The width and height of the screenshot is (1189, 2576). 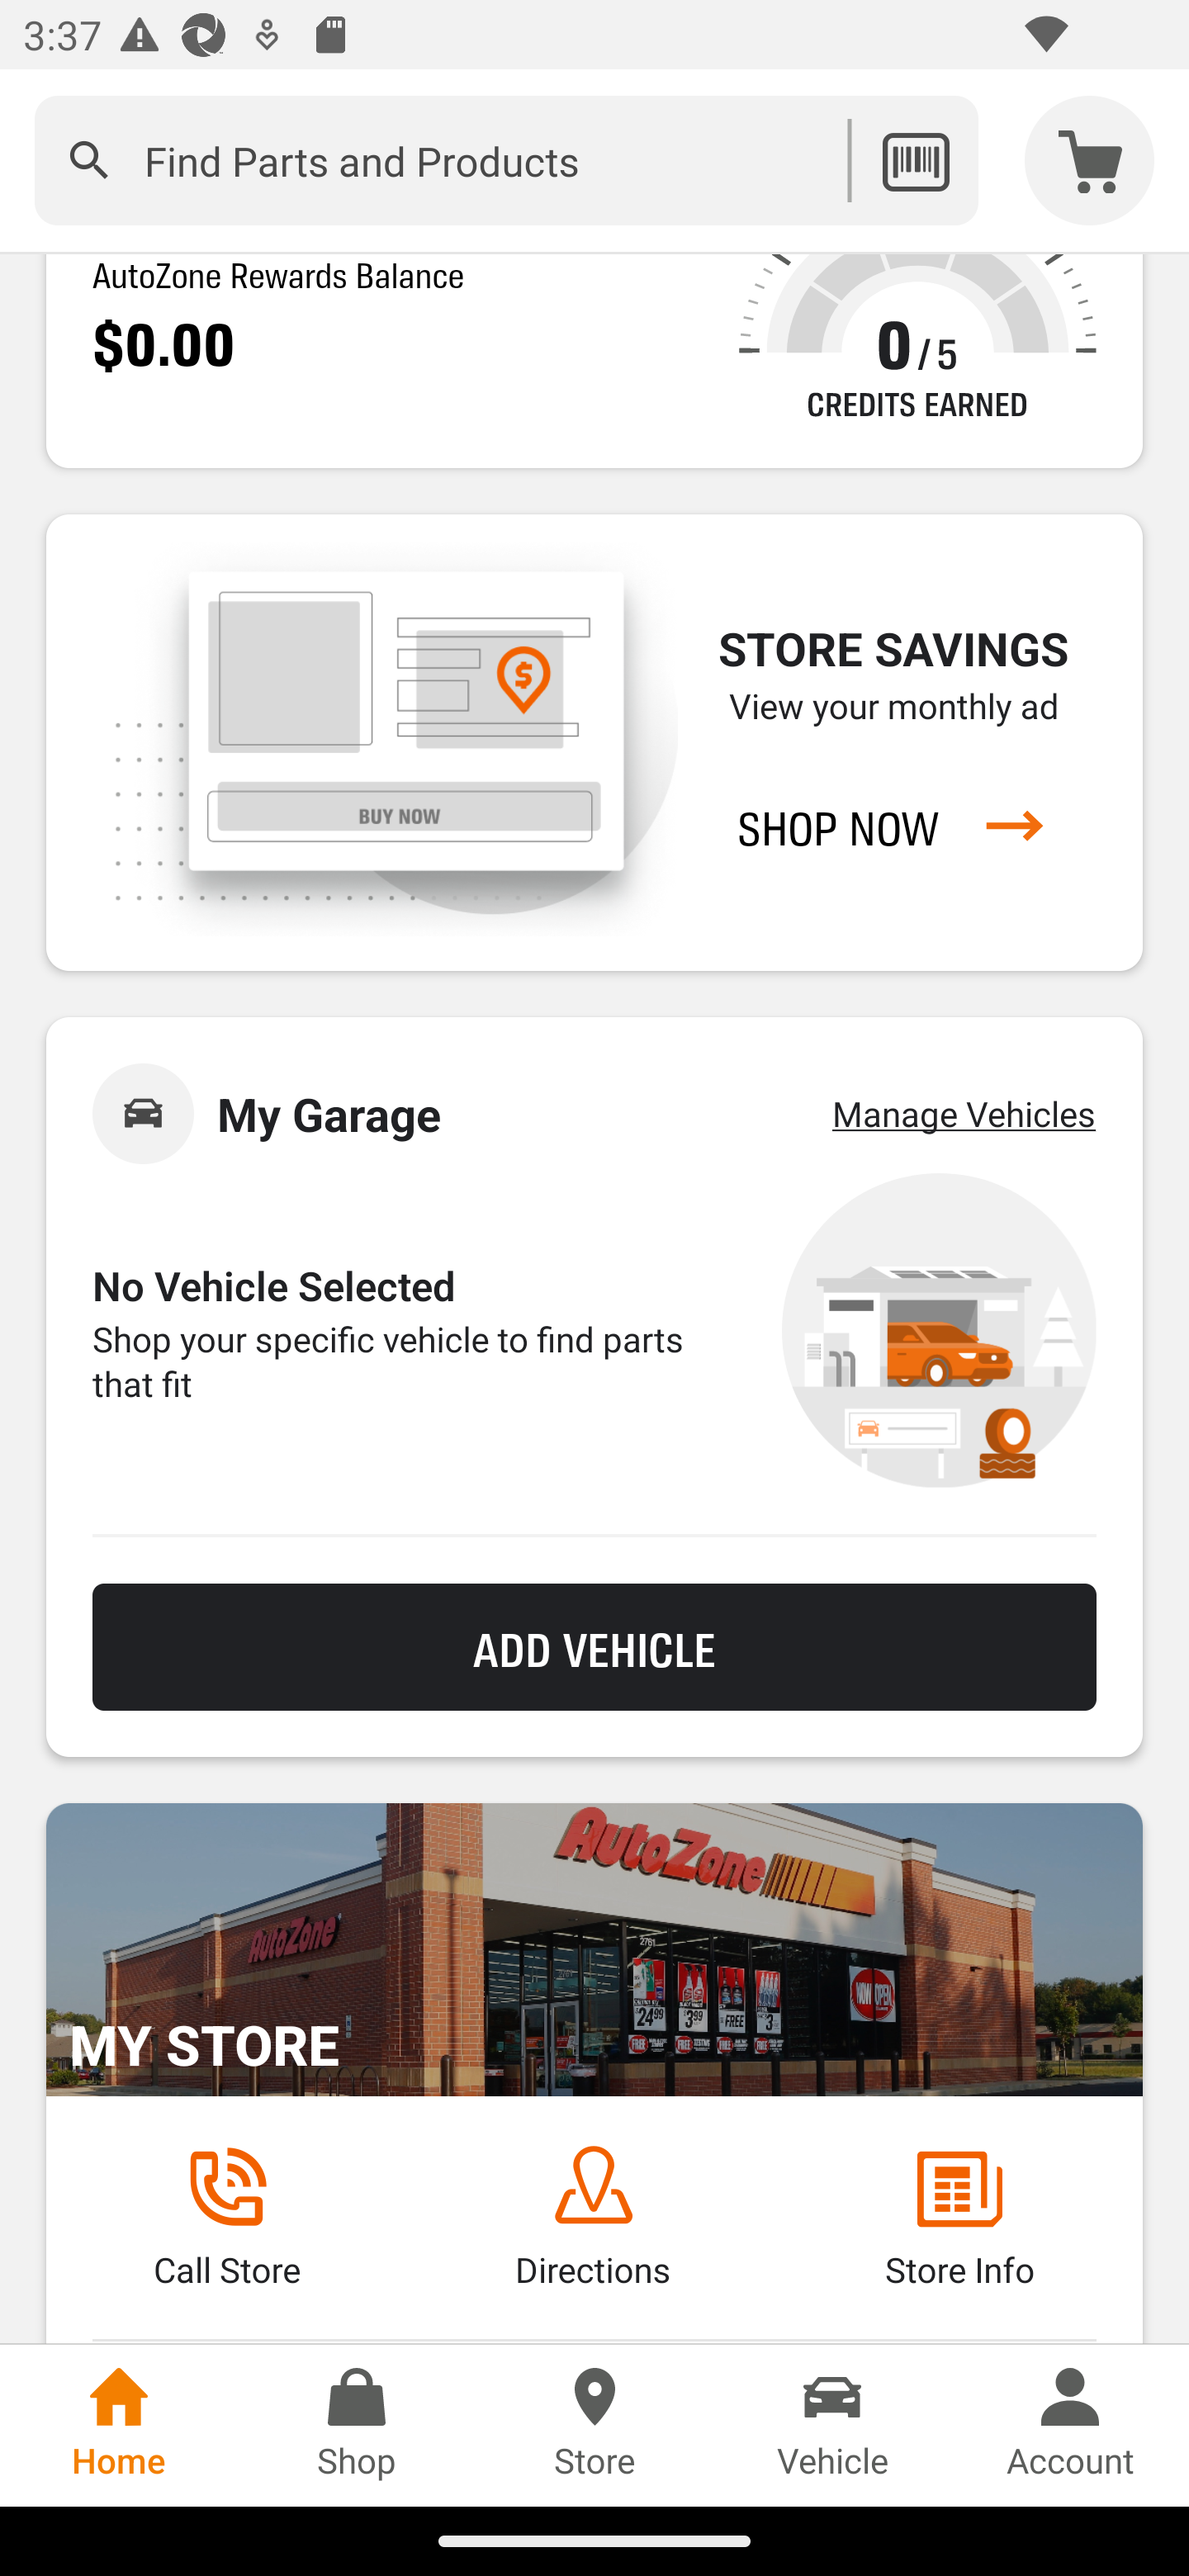 What do you see at coordinates (964, 1112) in the screenshot?
I see `Manage Vehicles` at bounding box center [964, 1112].